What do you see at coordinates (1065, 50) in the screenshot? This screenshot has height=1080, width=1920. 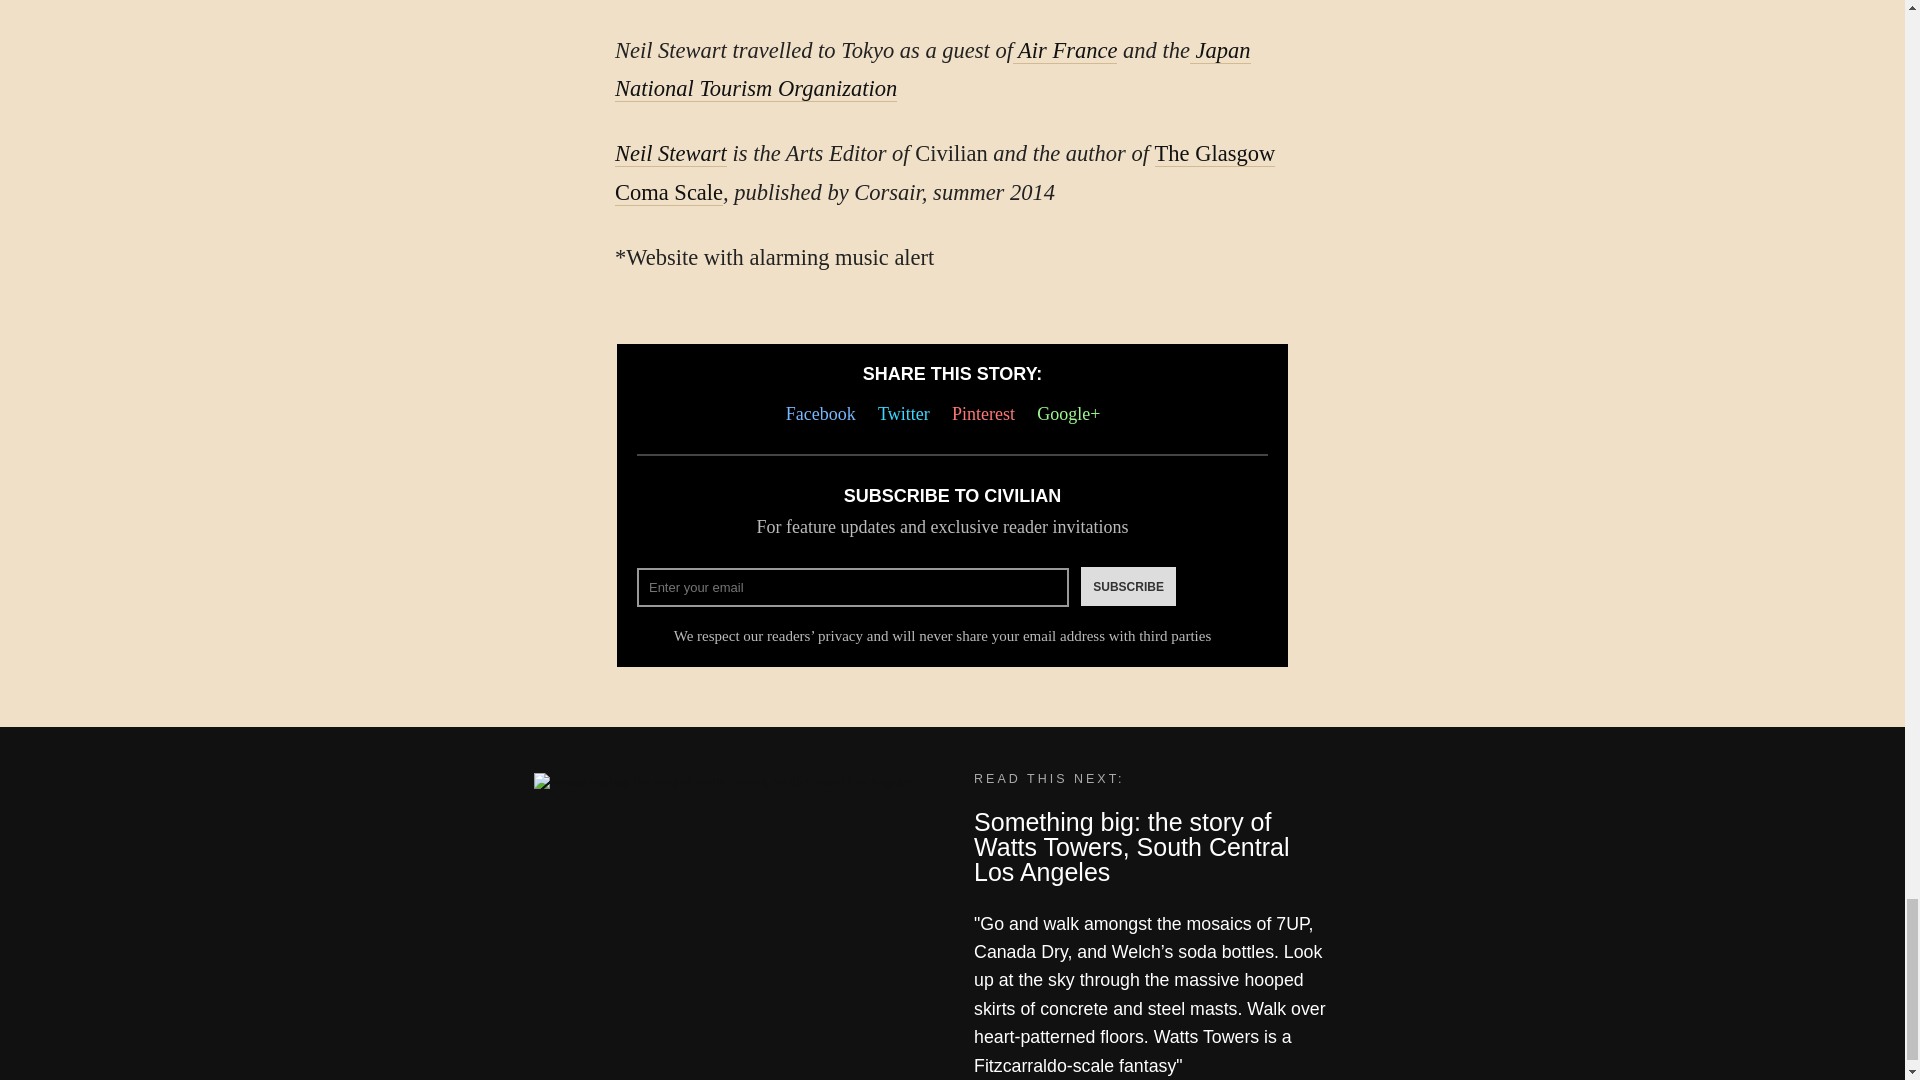 I see `Air France` at bounding box center [1065, 50].